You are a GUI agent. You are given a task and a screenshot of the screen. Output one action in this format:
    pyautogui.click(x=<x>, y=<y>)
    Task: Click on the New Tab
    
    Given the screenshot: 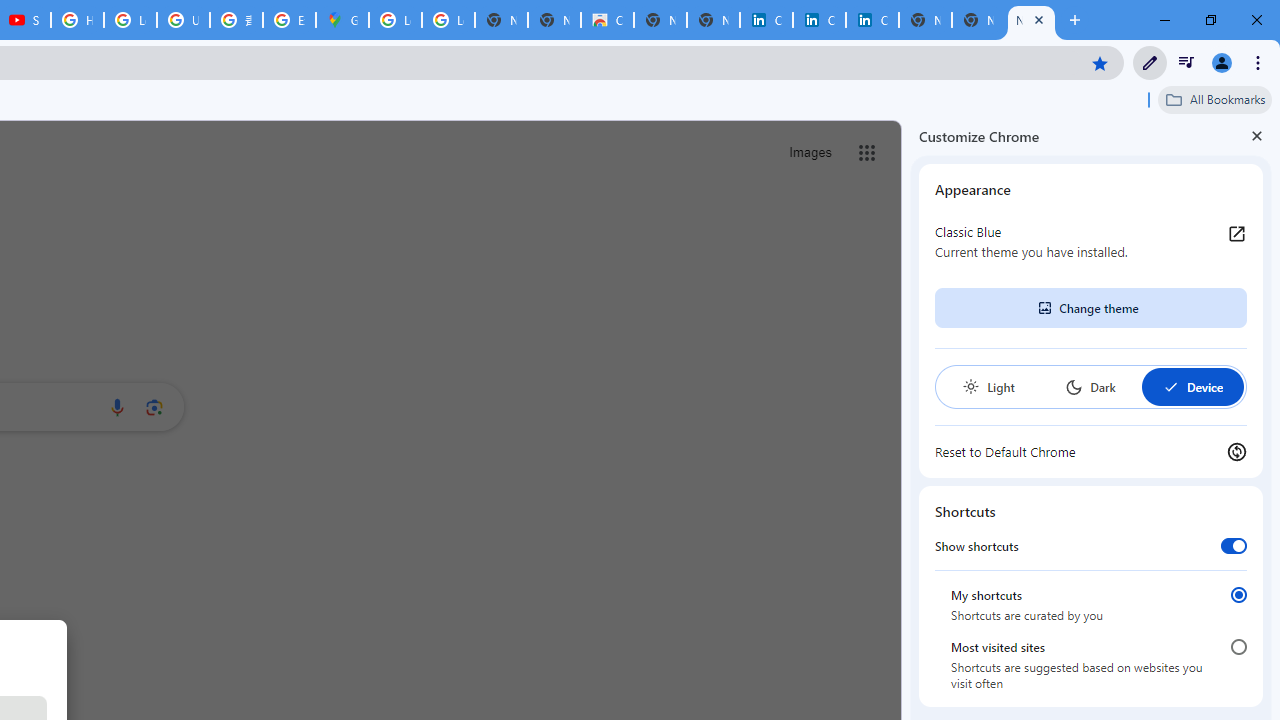 What is the action you would take?
    pyautogui.click(x=1031, y=20)
    